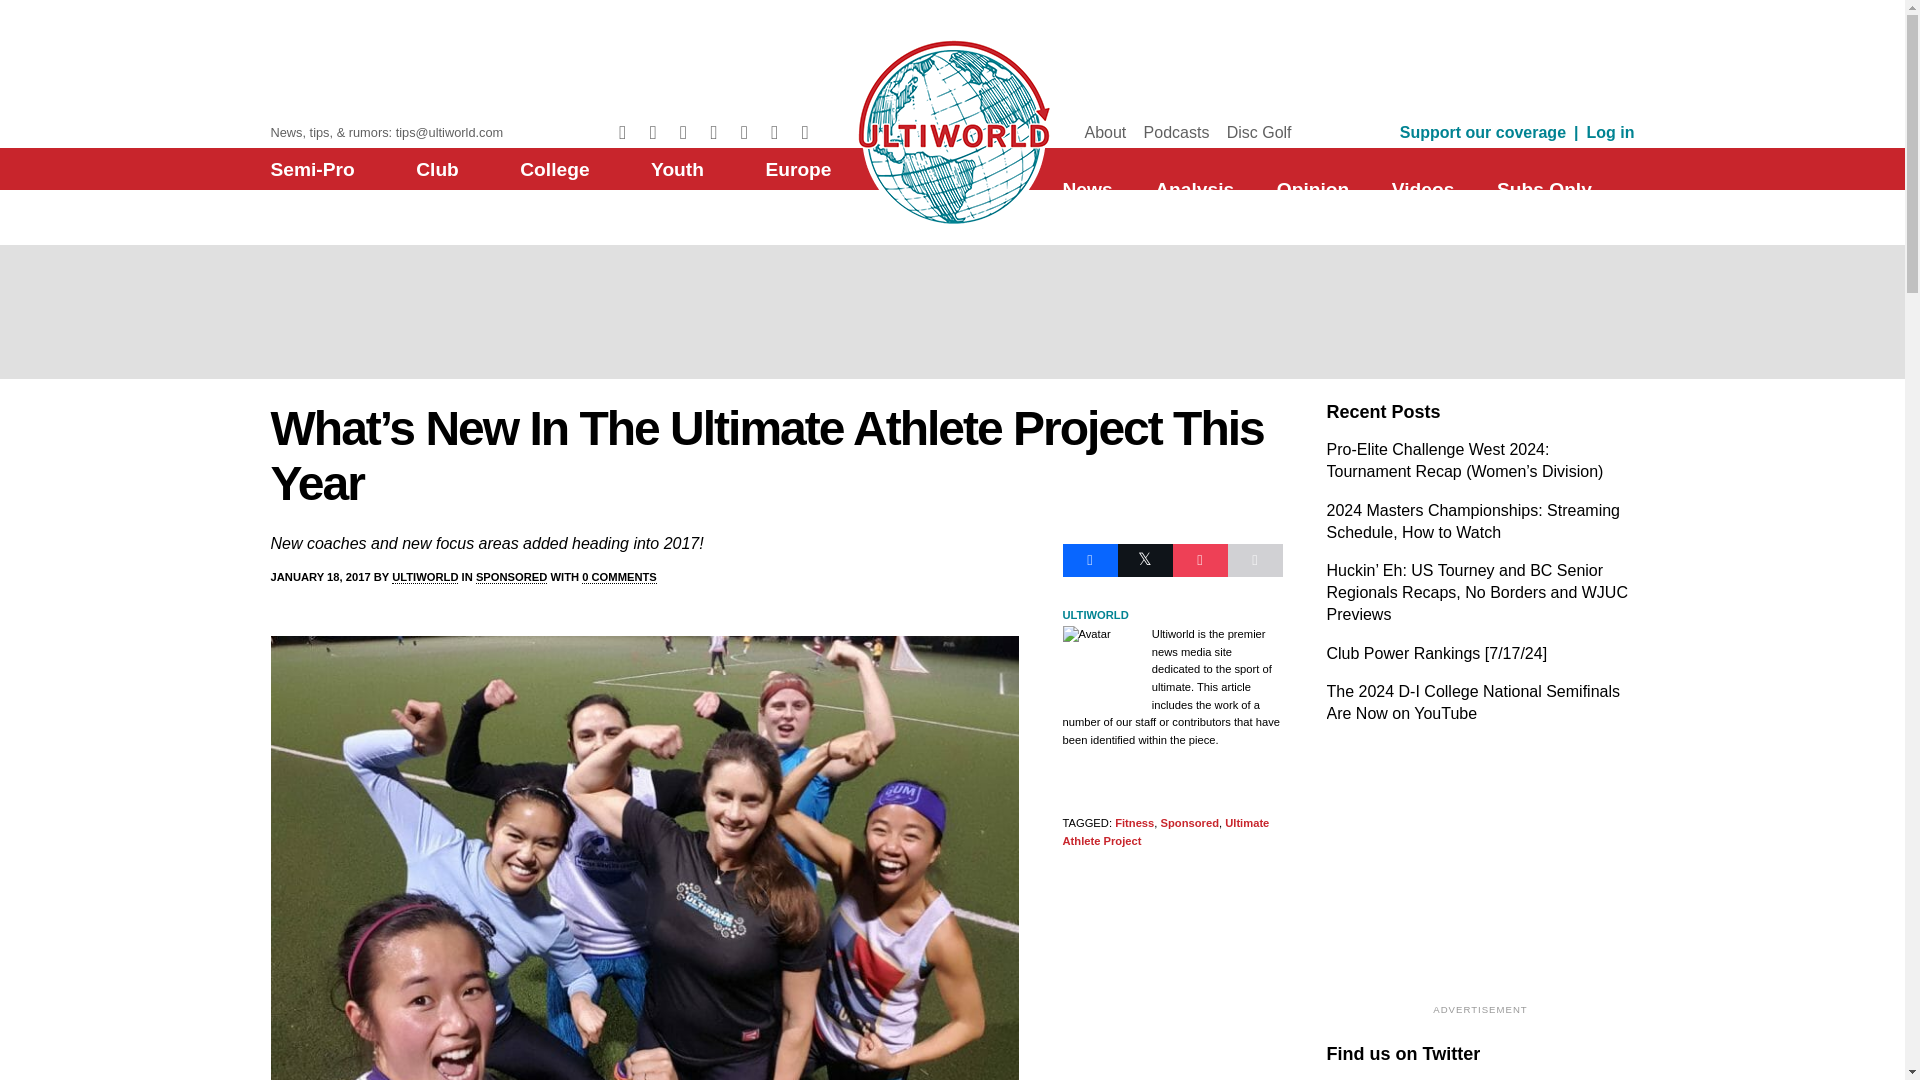  What do you see at coordinates (424, 578) in the screenshot?
I see `View all posts by Ultiworld` at bounding box center [424, 578].